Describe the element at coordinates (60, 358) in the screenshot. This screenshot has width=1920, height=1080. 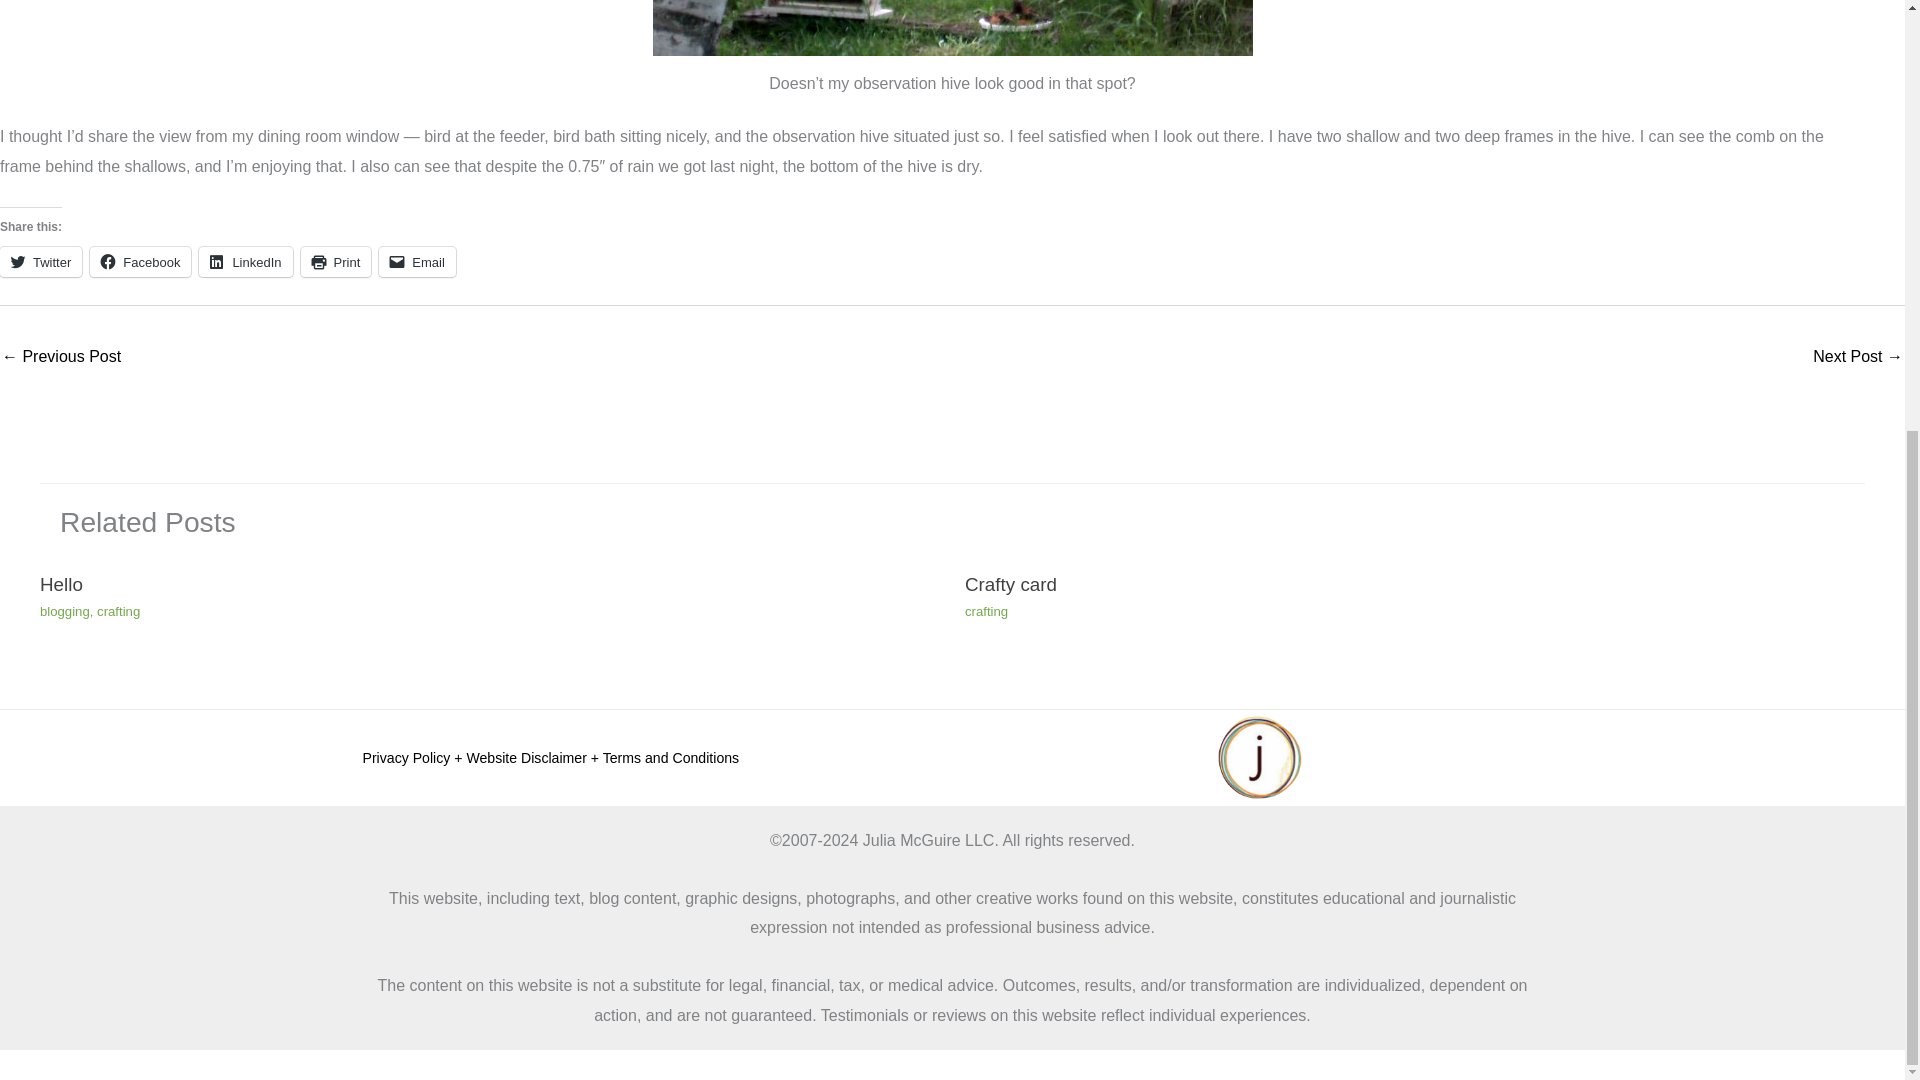
I see `Filling the backyard without beehives` at that location.